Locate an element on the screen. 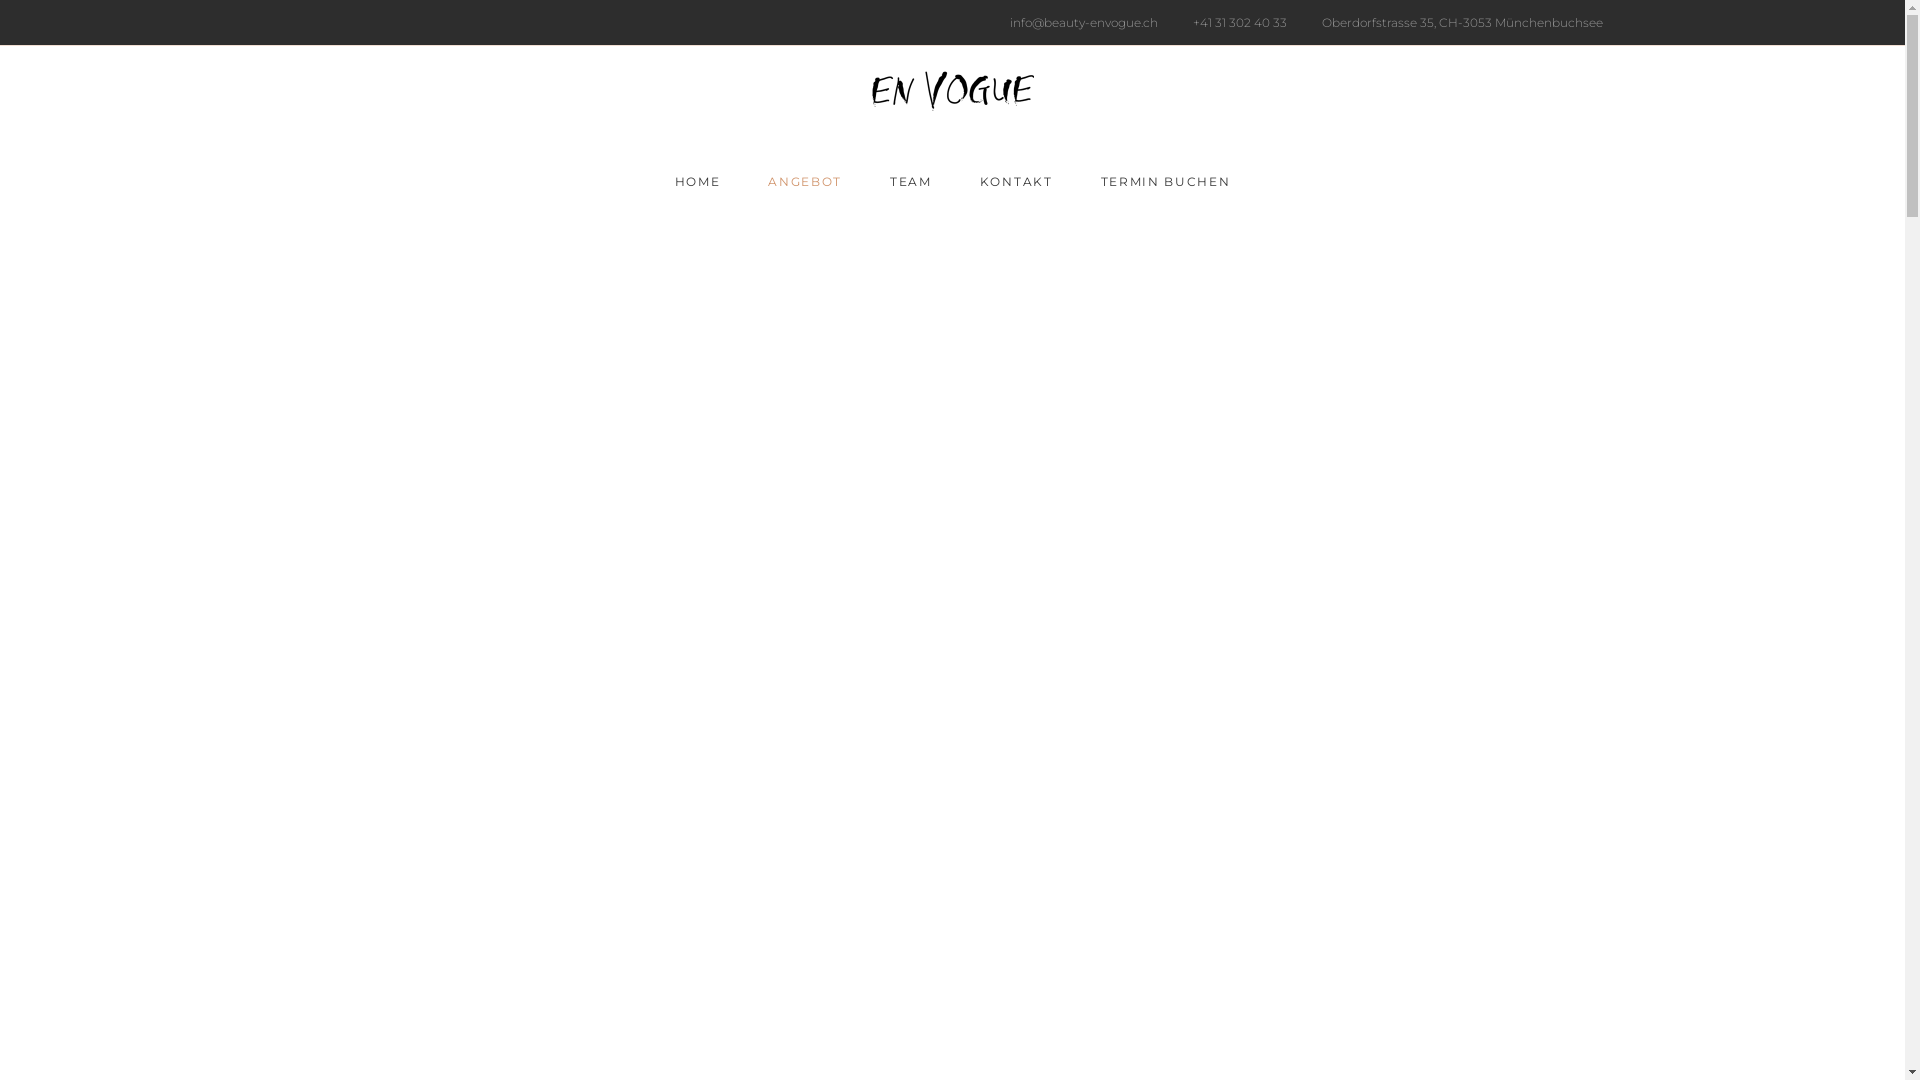  instagram is located at coordinates (1010, 913).